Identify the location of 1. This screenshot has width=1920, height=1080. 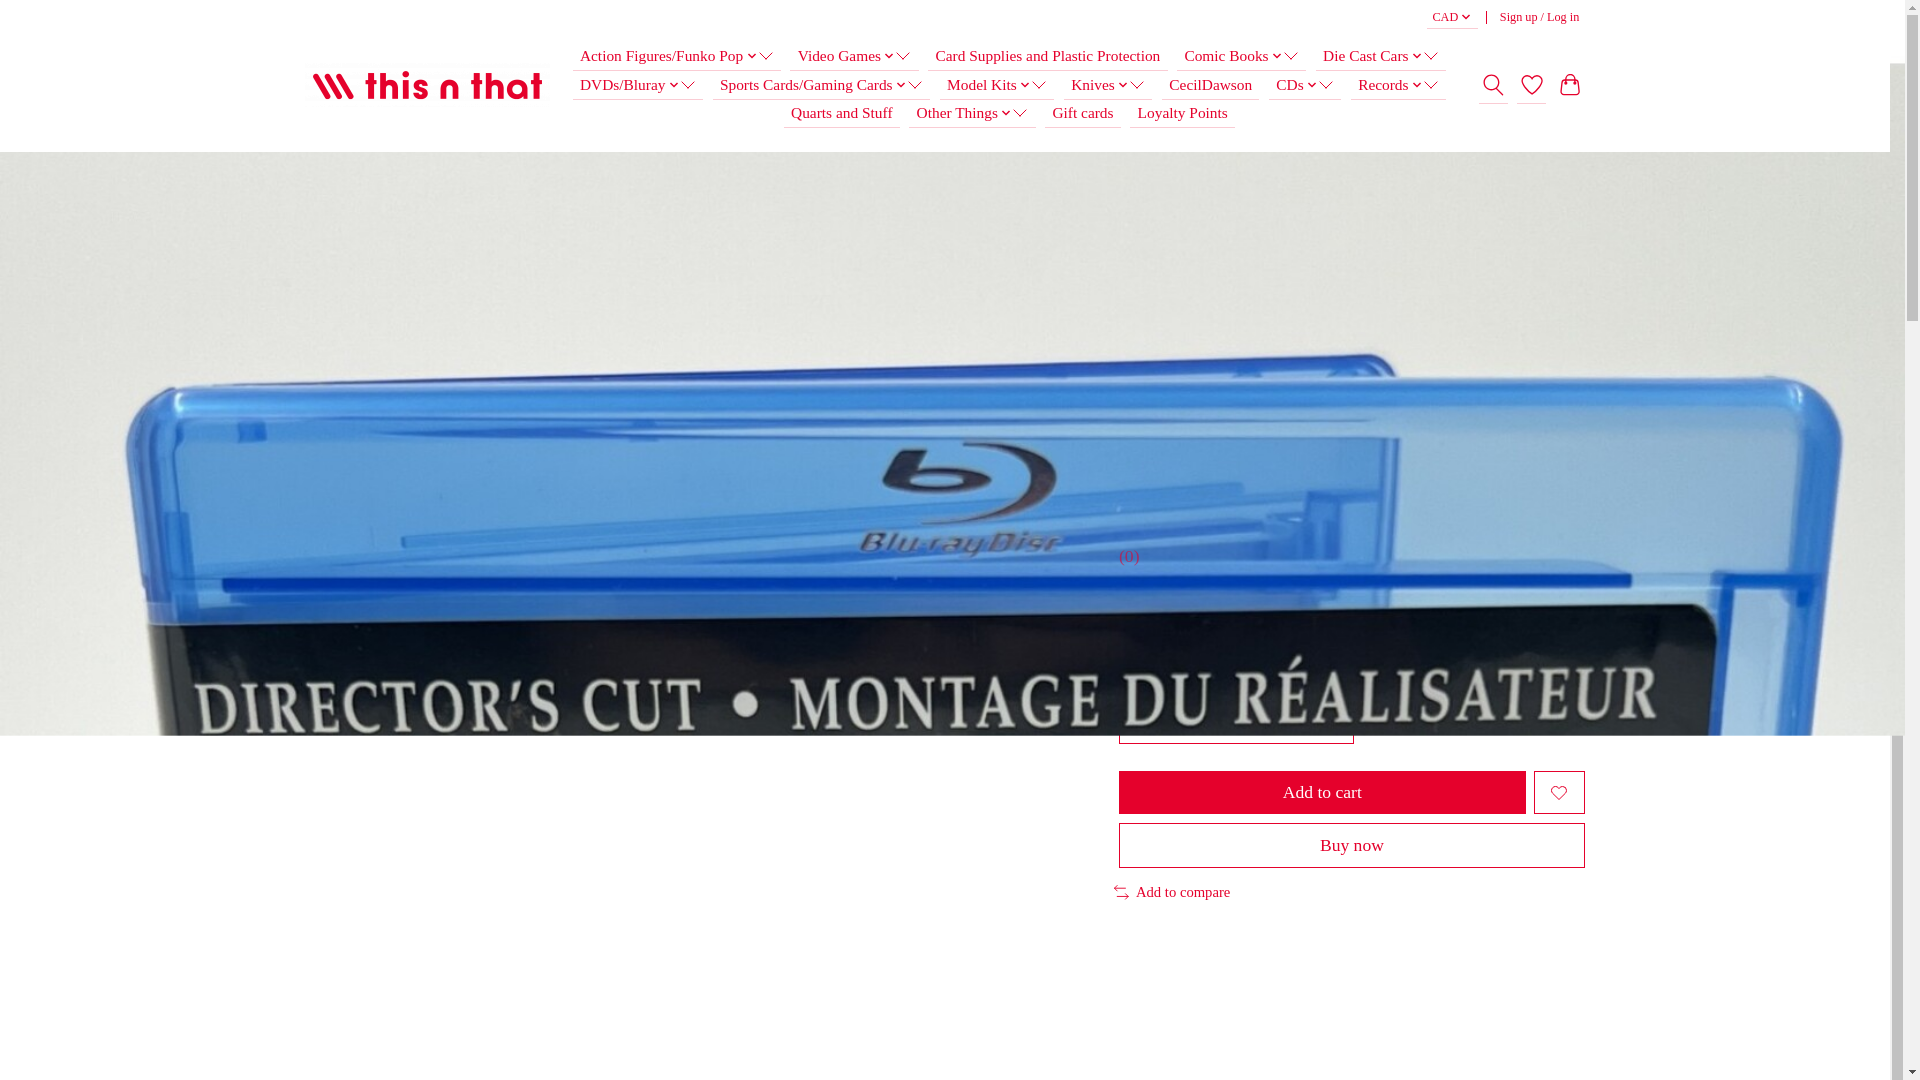
(1236, 724).